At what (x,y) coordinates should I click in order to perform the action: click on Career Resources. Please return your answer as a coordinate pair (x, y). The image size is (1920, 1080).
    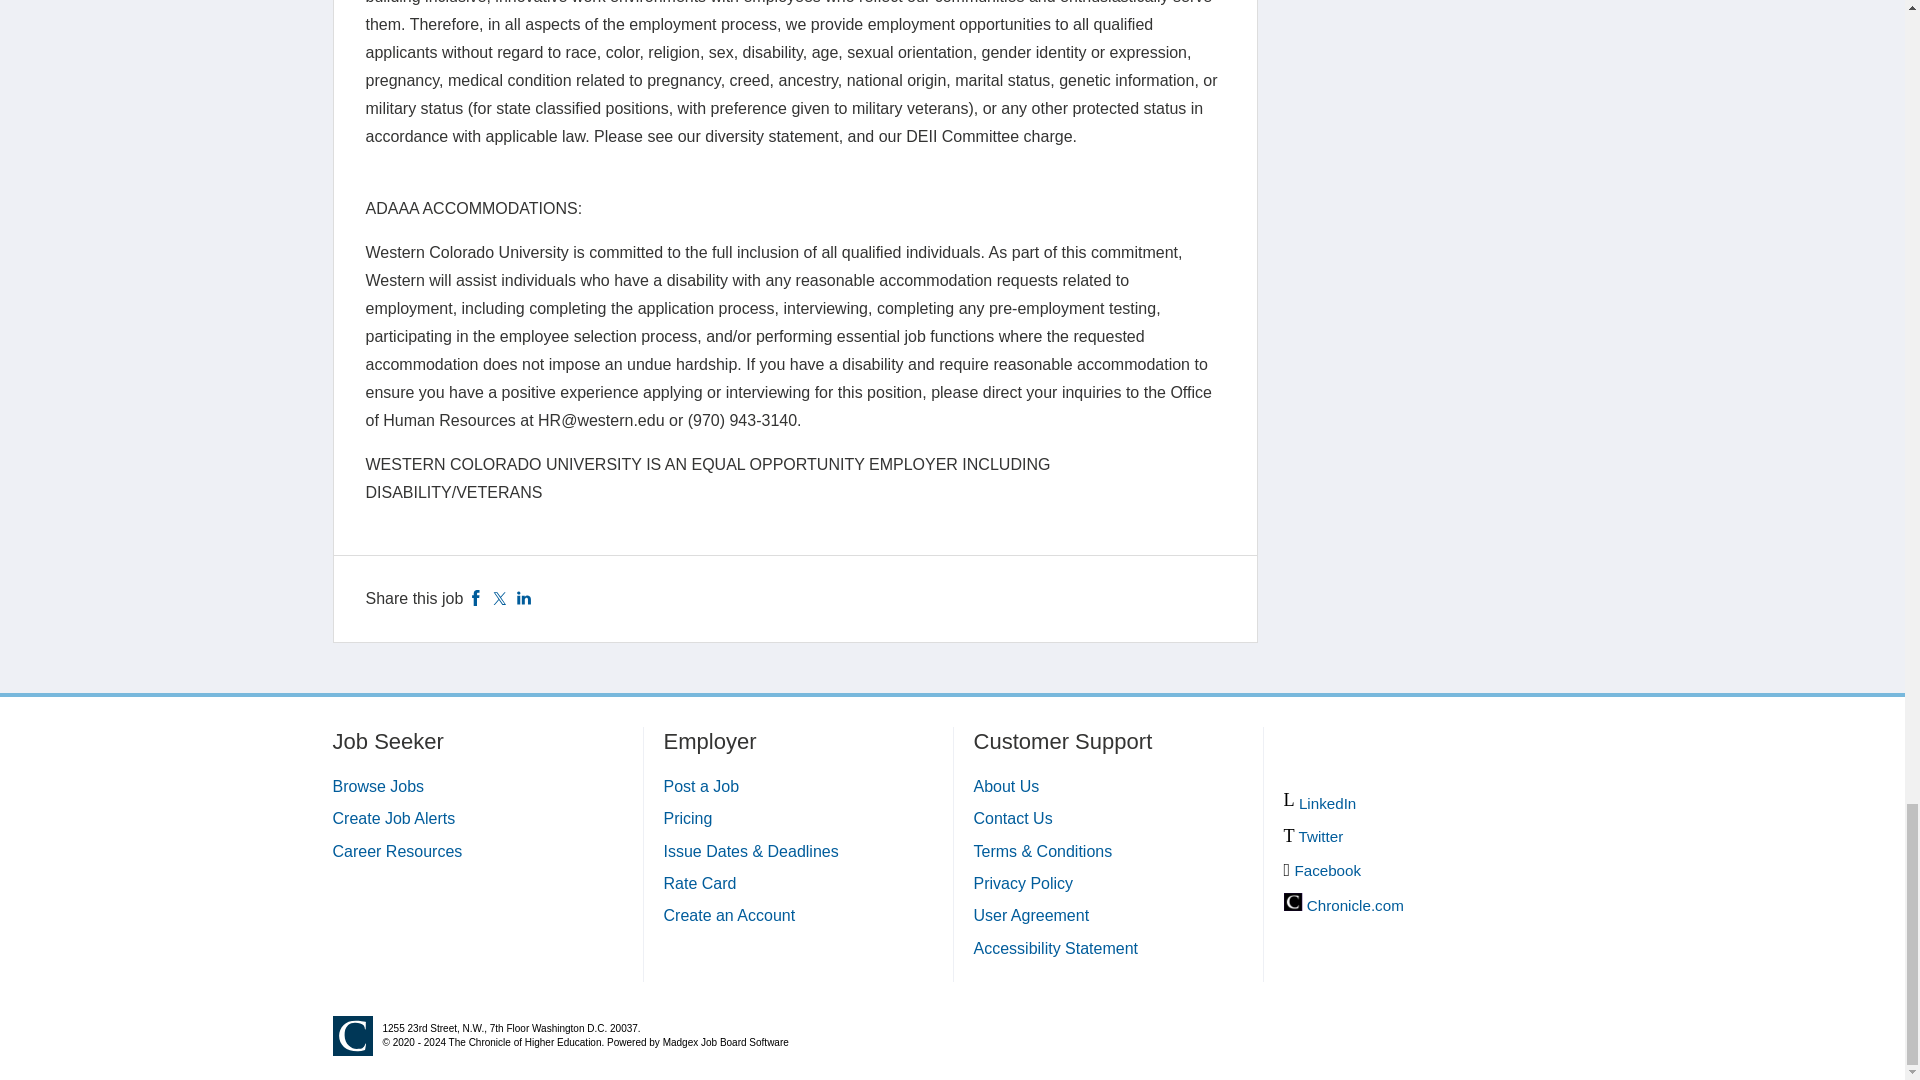
    Looking at the image, I should click on (397, 851).